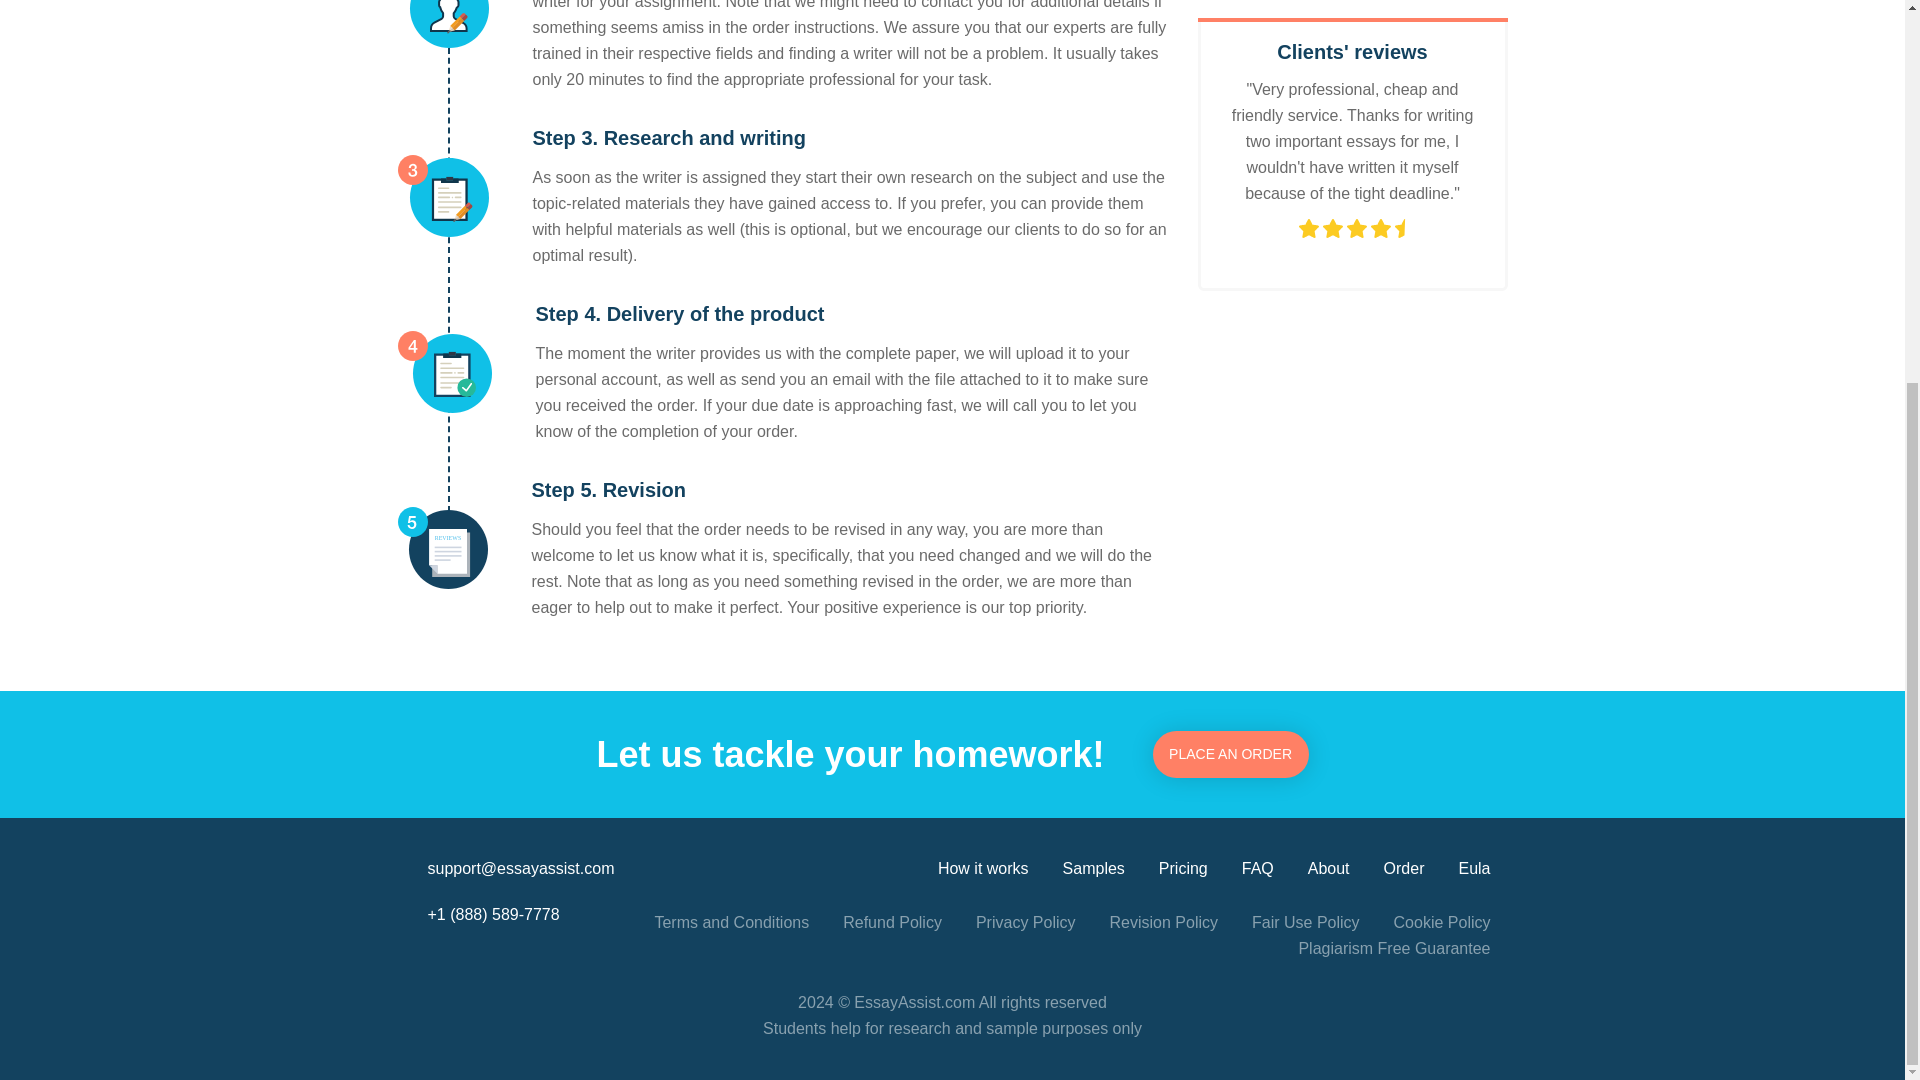  I want to click on Revision Policy, so click(1163, 923).